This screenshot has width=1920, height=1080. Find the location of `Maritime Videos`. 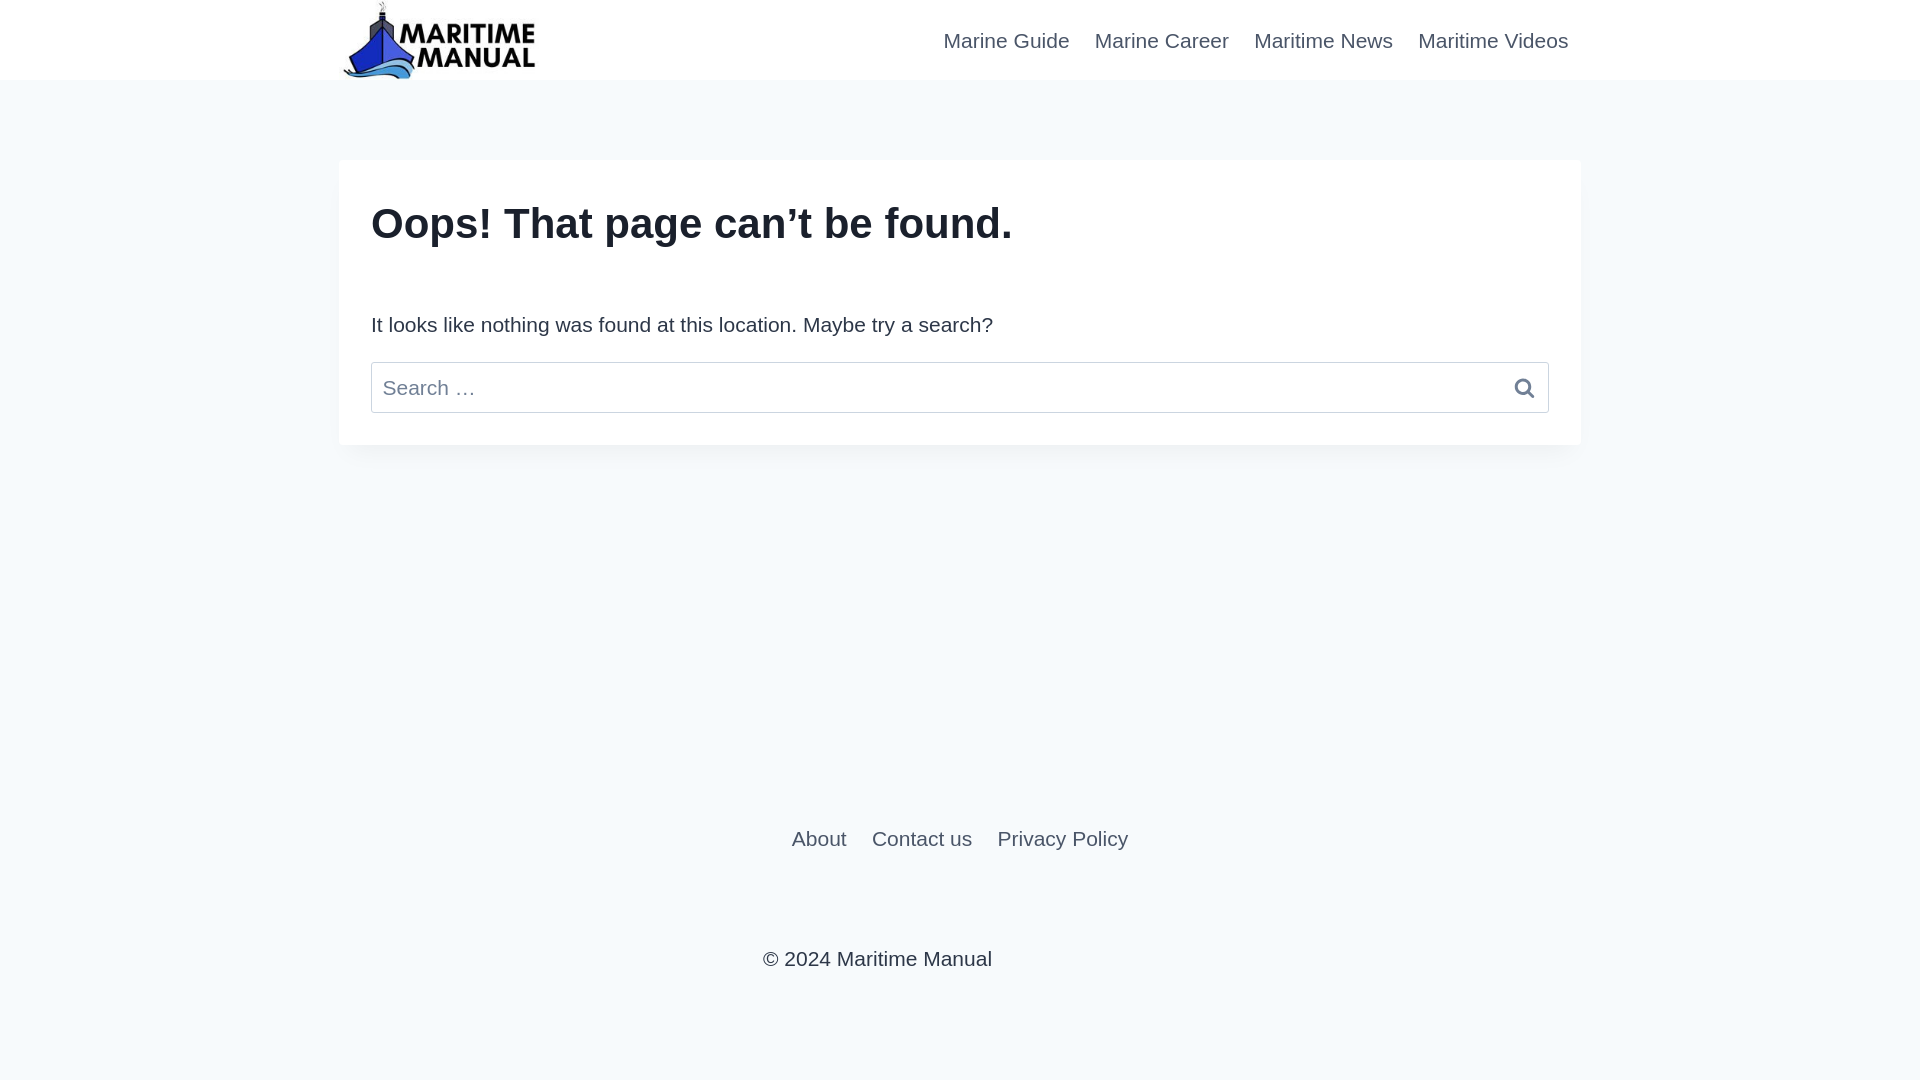

Maritime Videos is located at coordinates (1492, 40).